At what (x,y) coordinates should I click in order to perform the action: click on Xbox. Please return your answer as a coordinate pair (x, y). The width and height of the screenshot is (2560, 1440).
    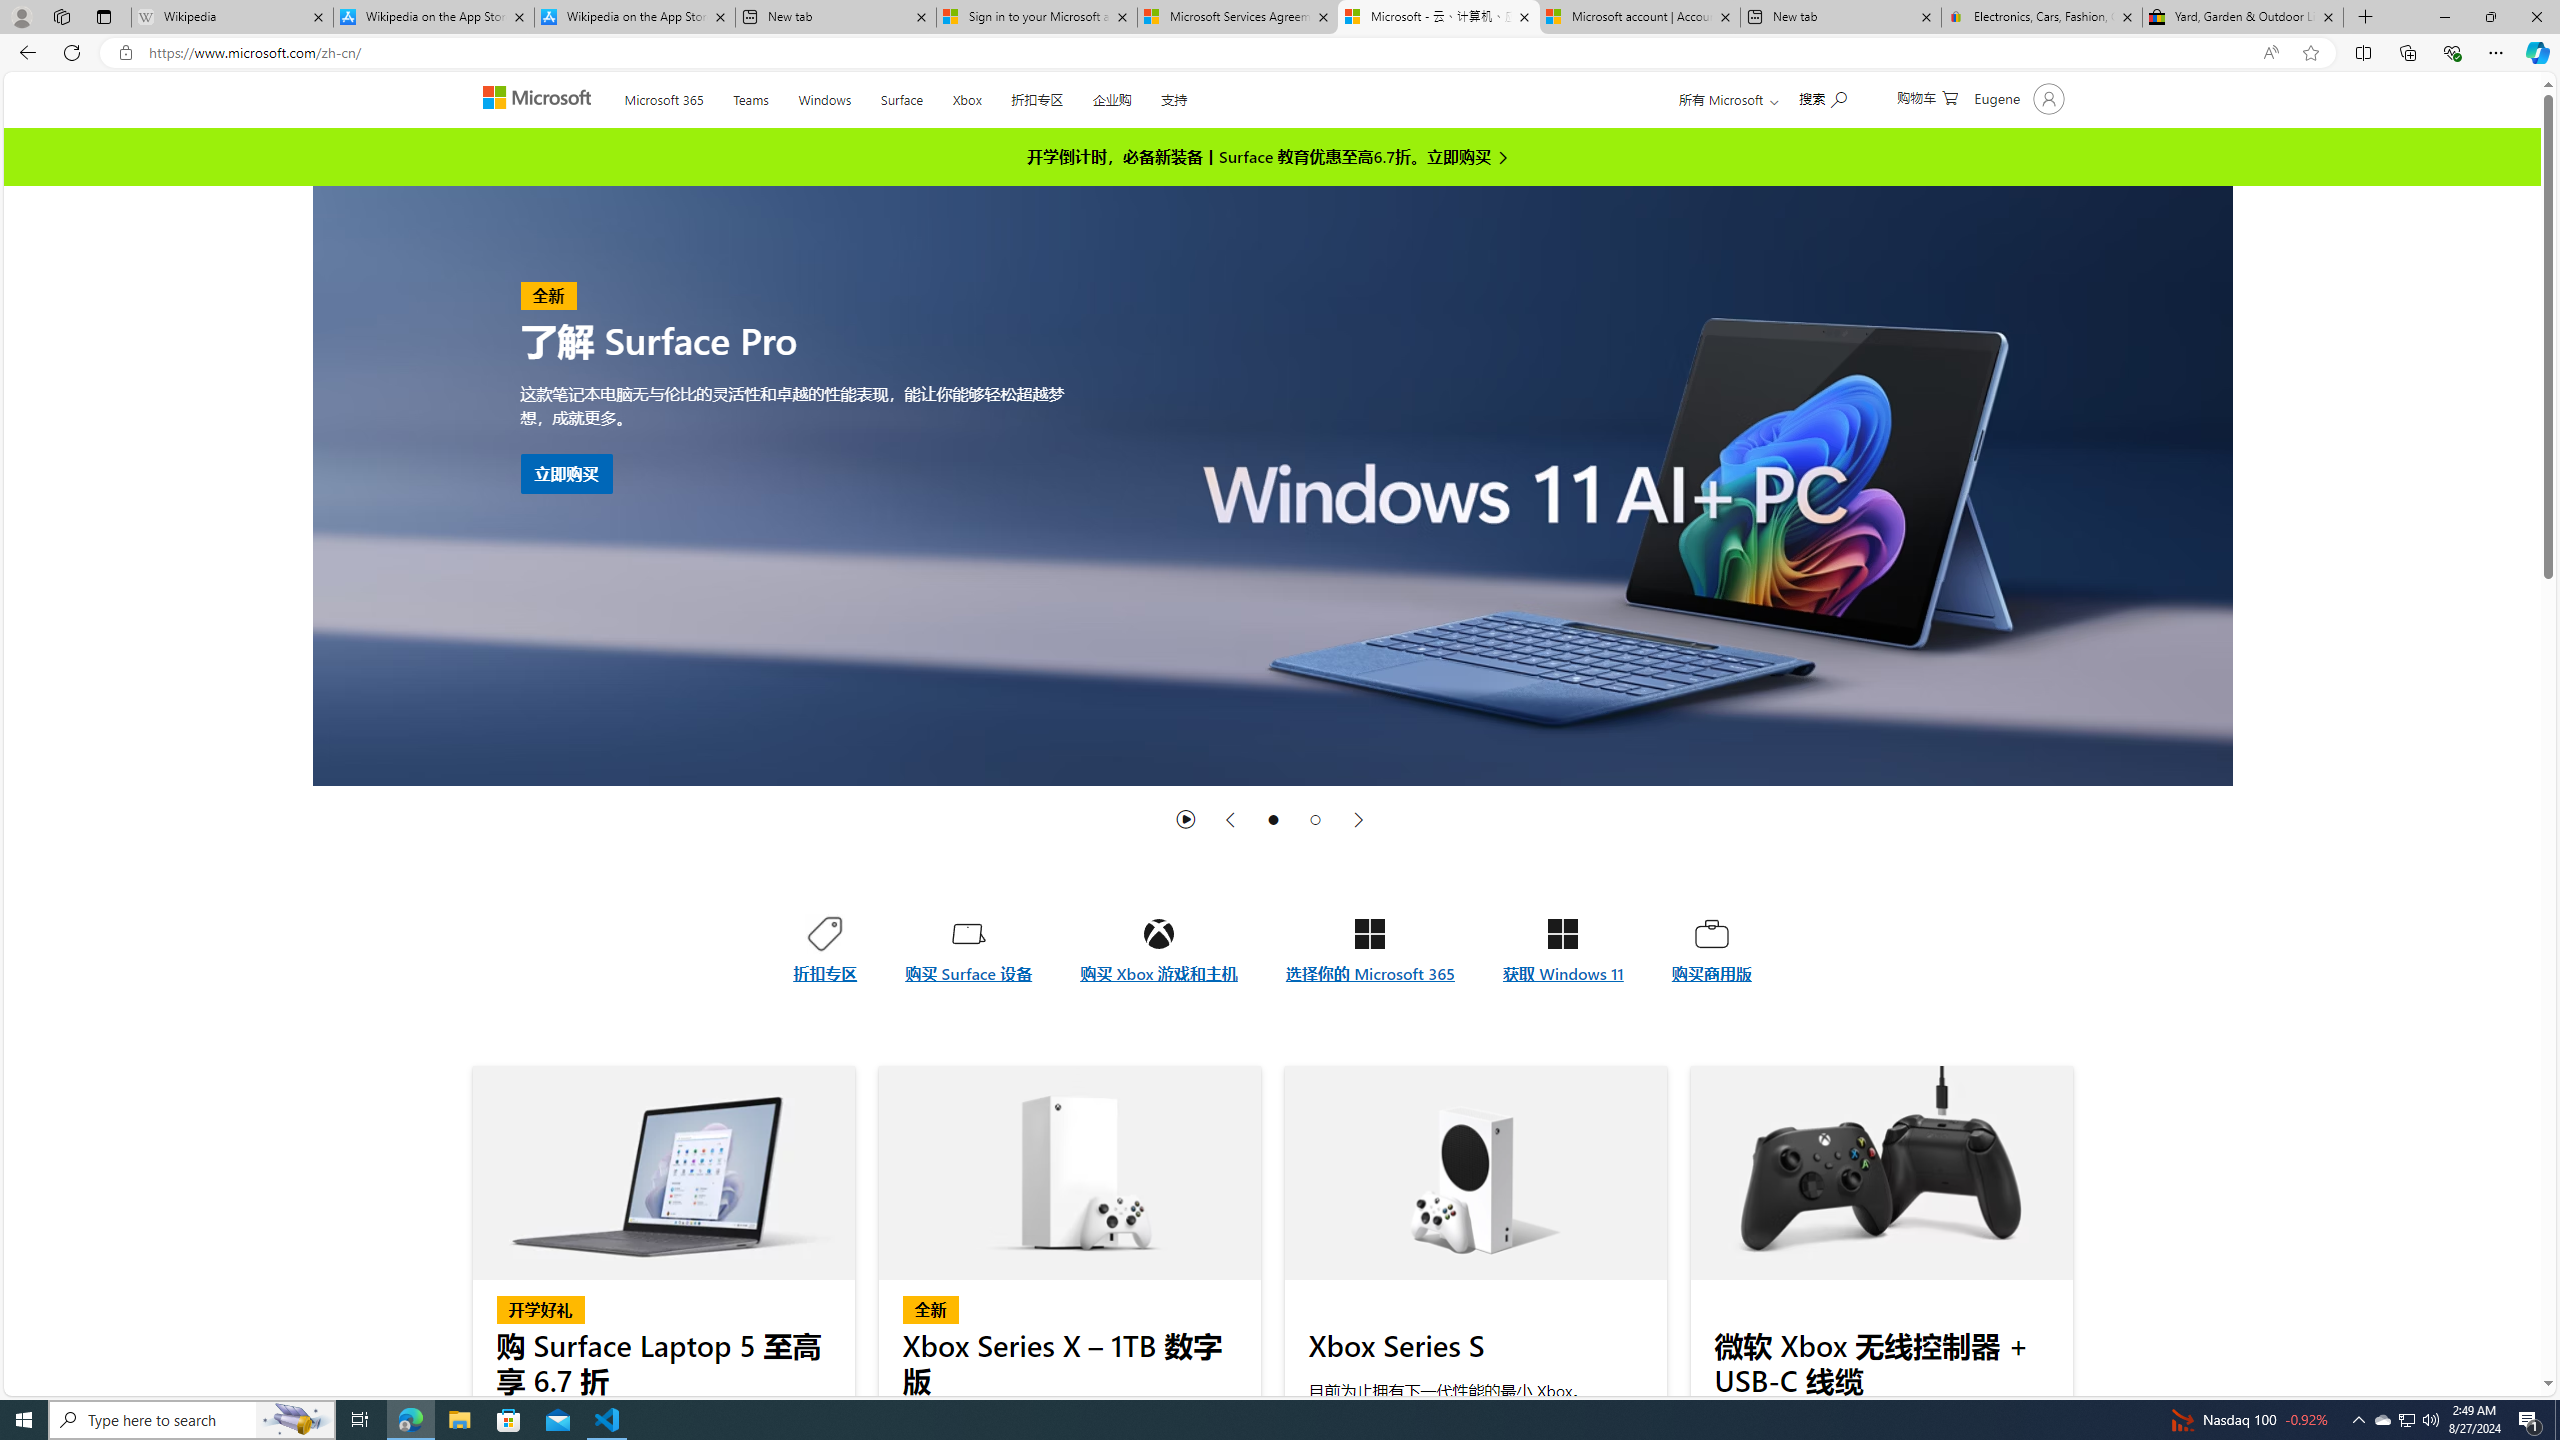
    Looking at the image, I should click on (967, 96).